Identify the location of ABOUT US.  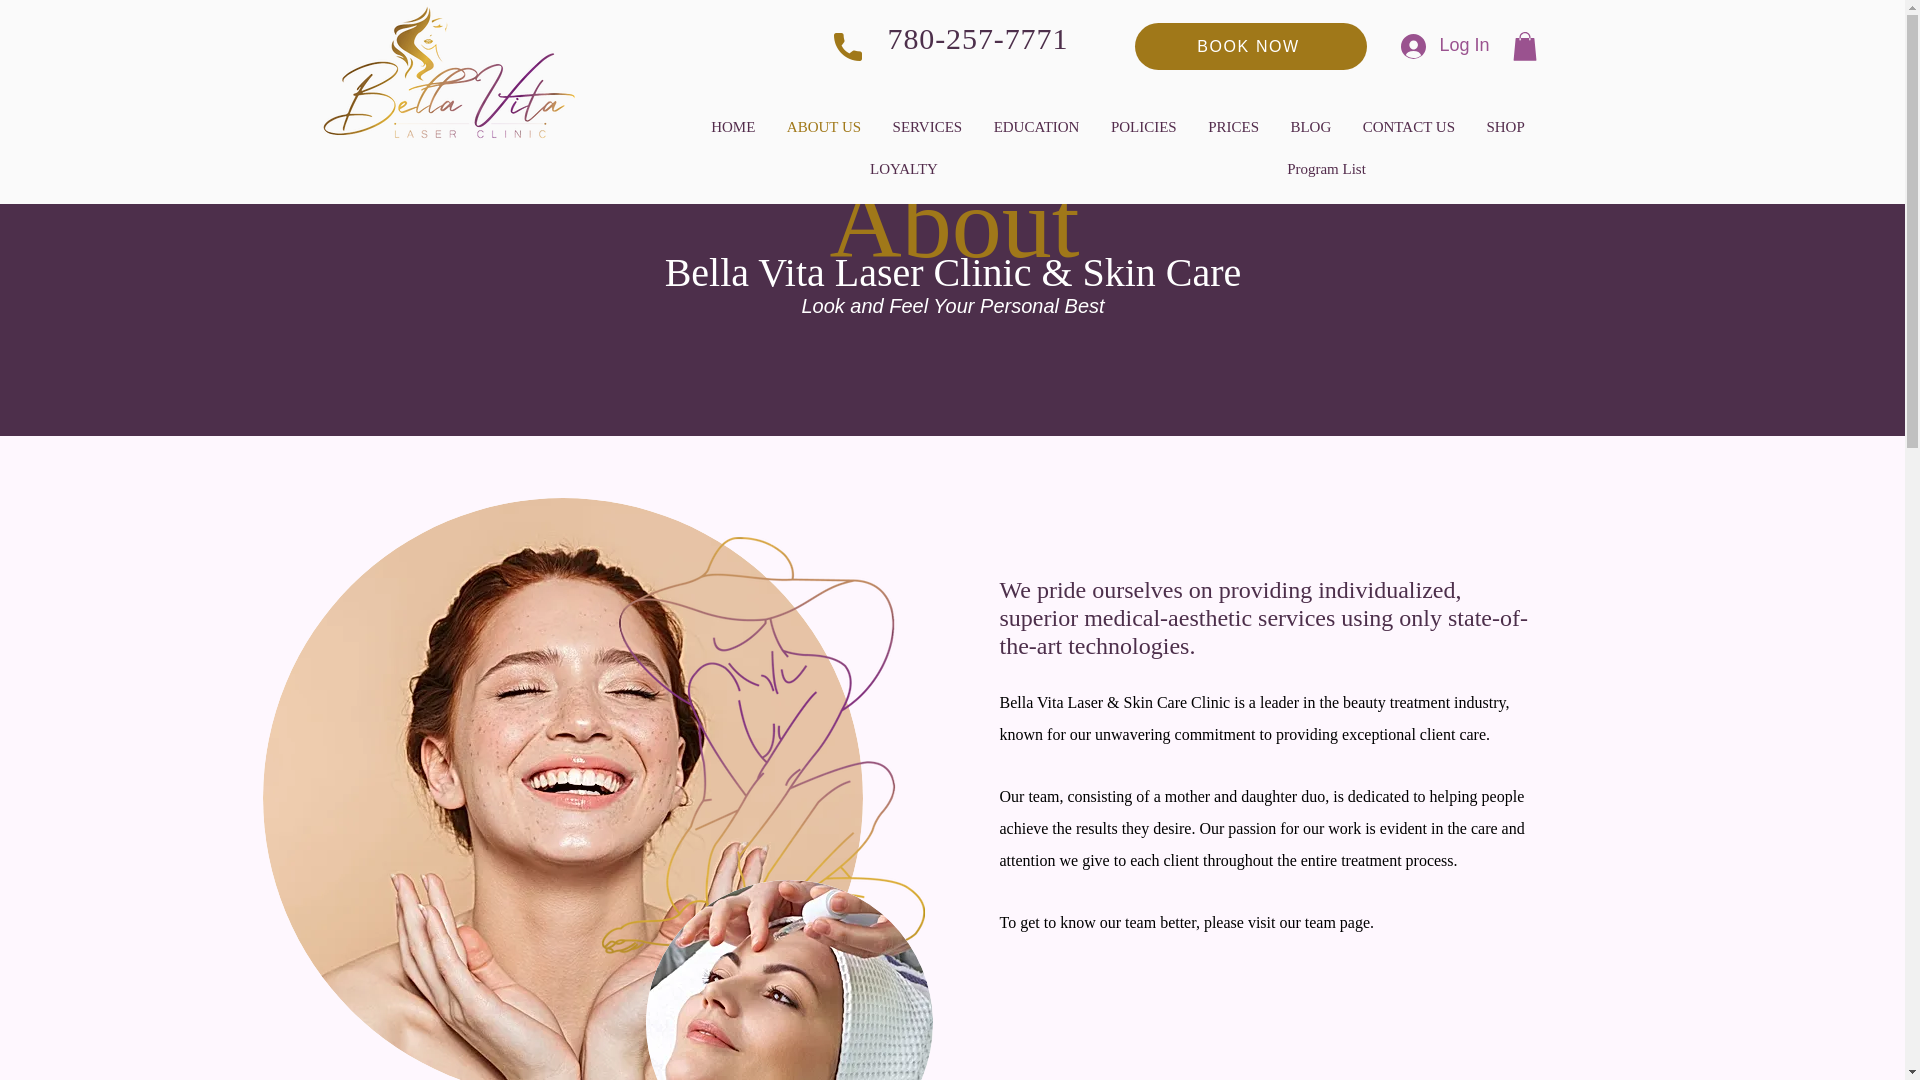
(824, 126).